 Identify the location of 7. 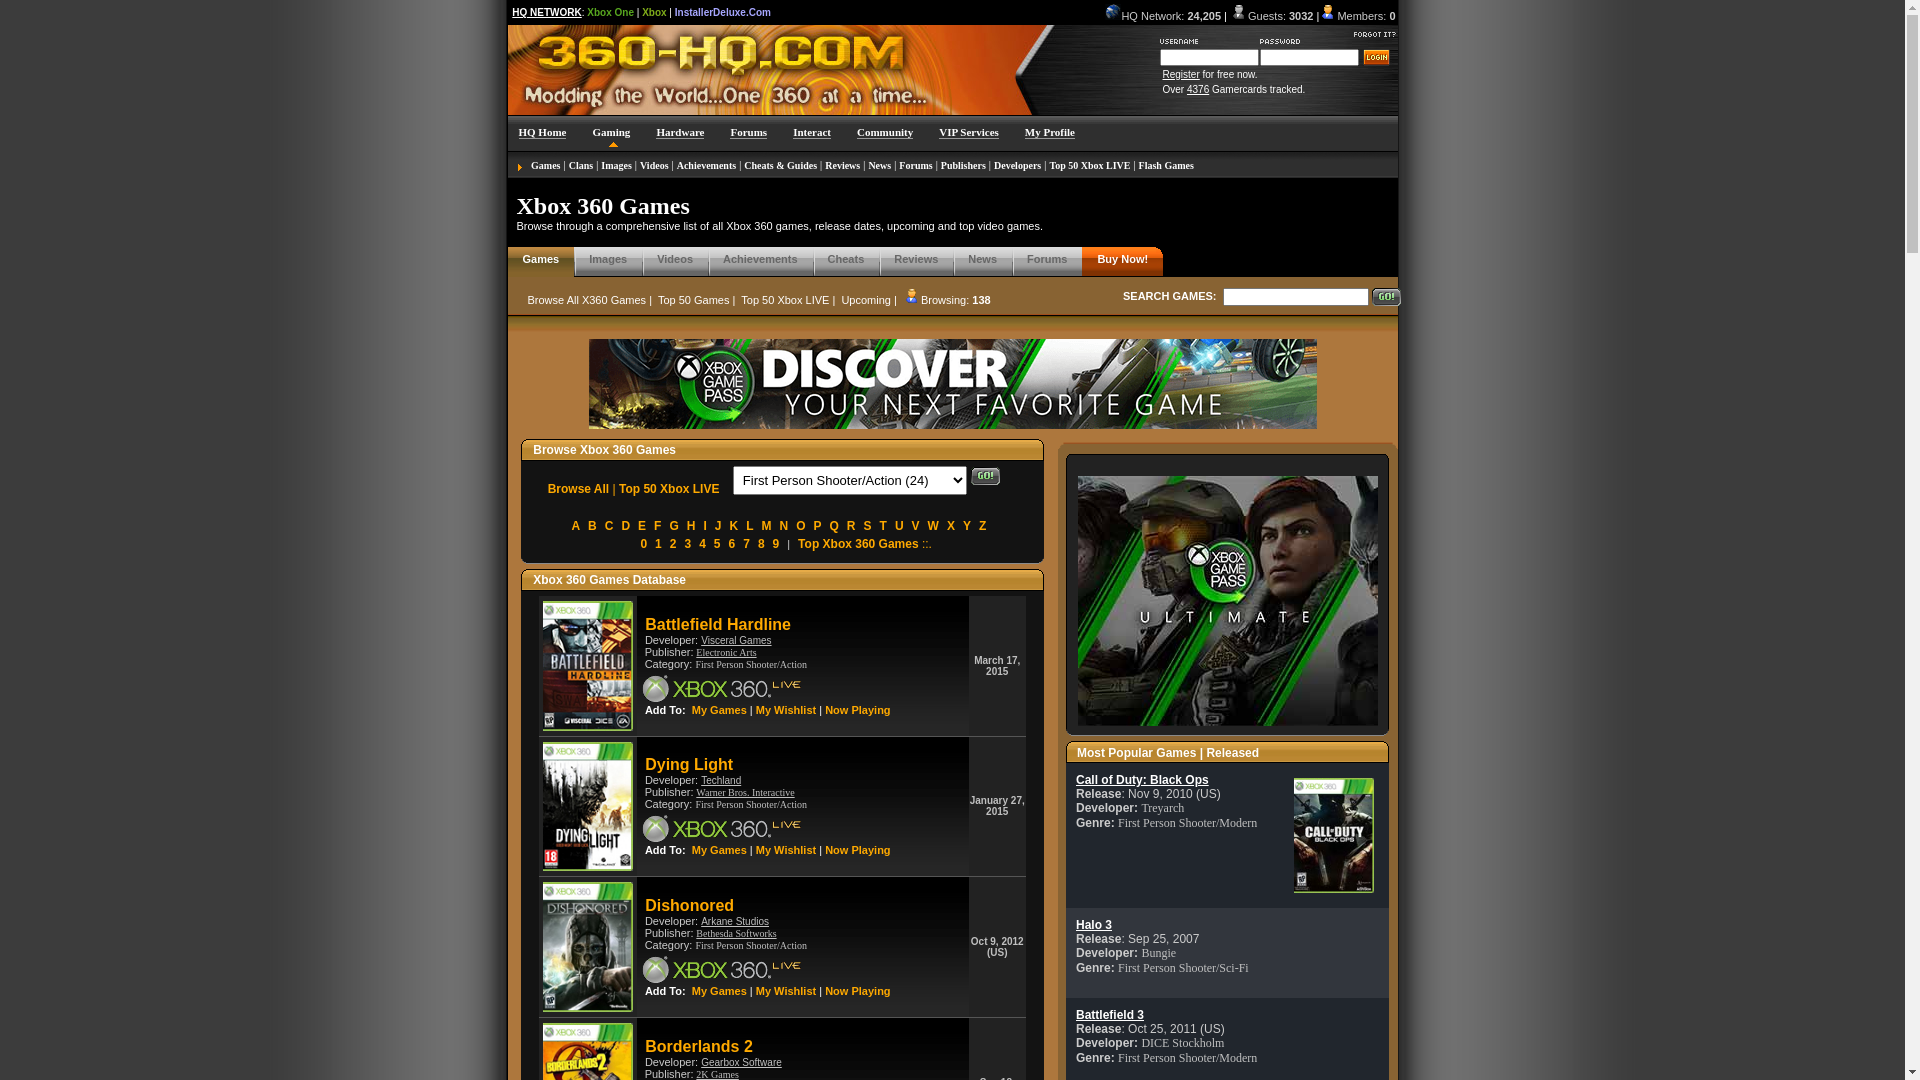
(746, 544).